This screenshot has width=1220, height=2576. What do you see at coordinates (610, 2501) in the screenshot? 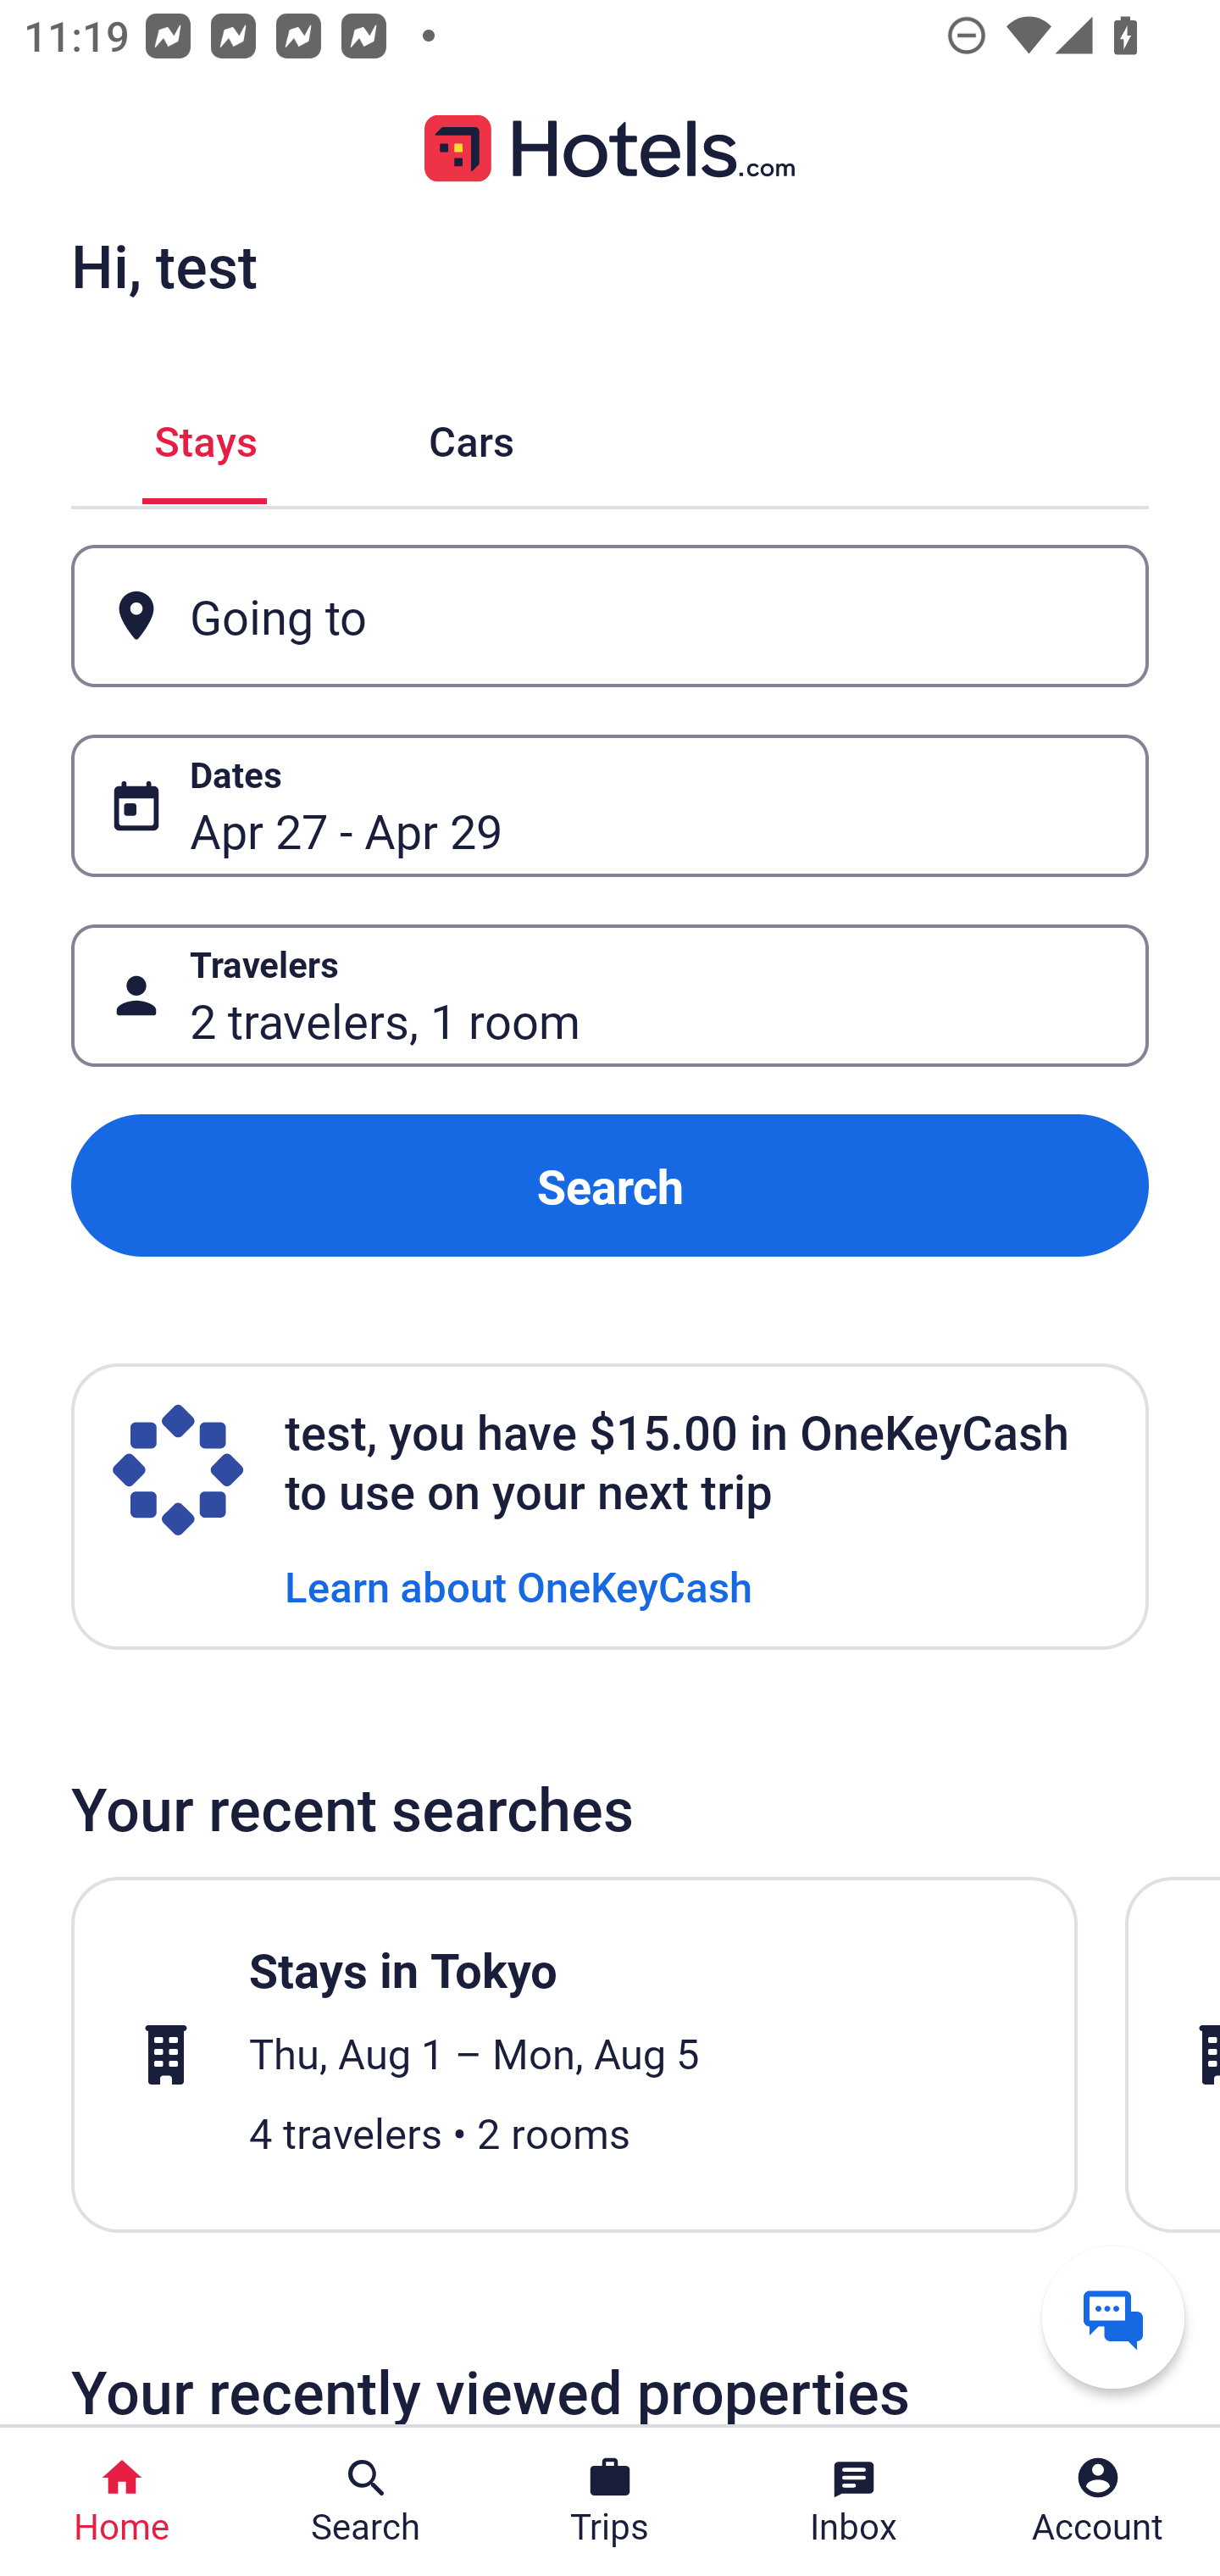
I see `Trips Trips Button` at bounding box center [610, 2501].